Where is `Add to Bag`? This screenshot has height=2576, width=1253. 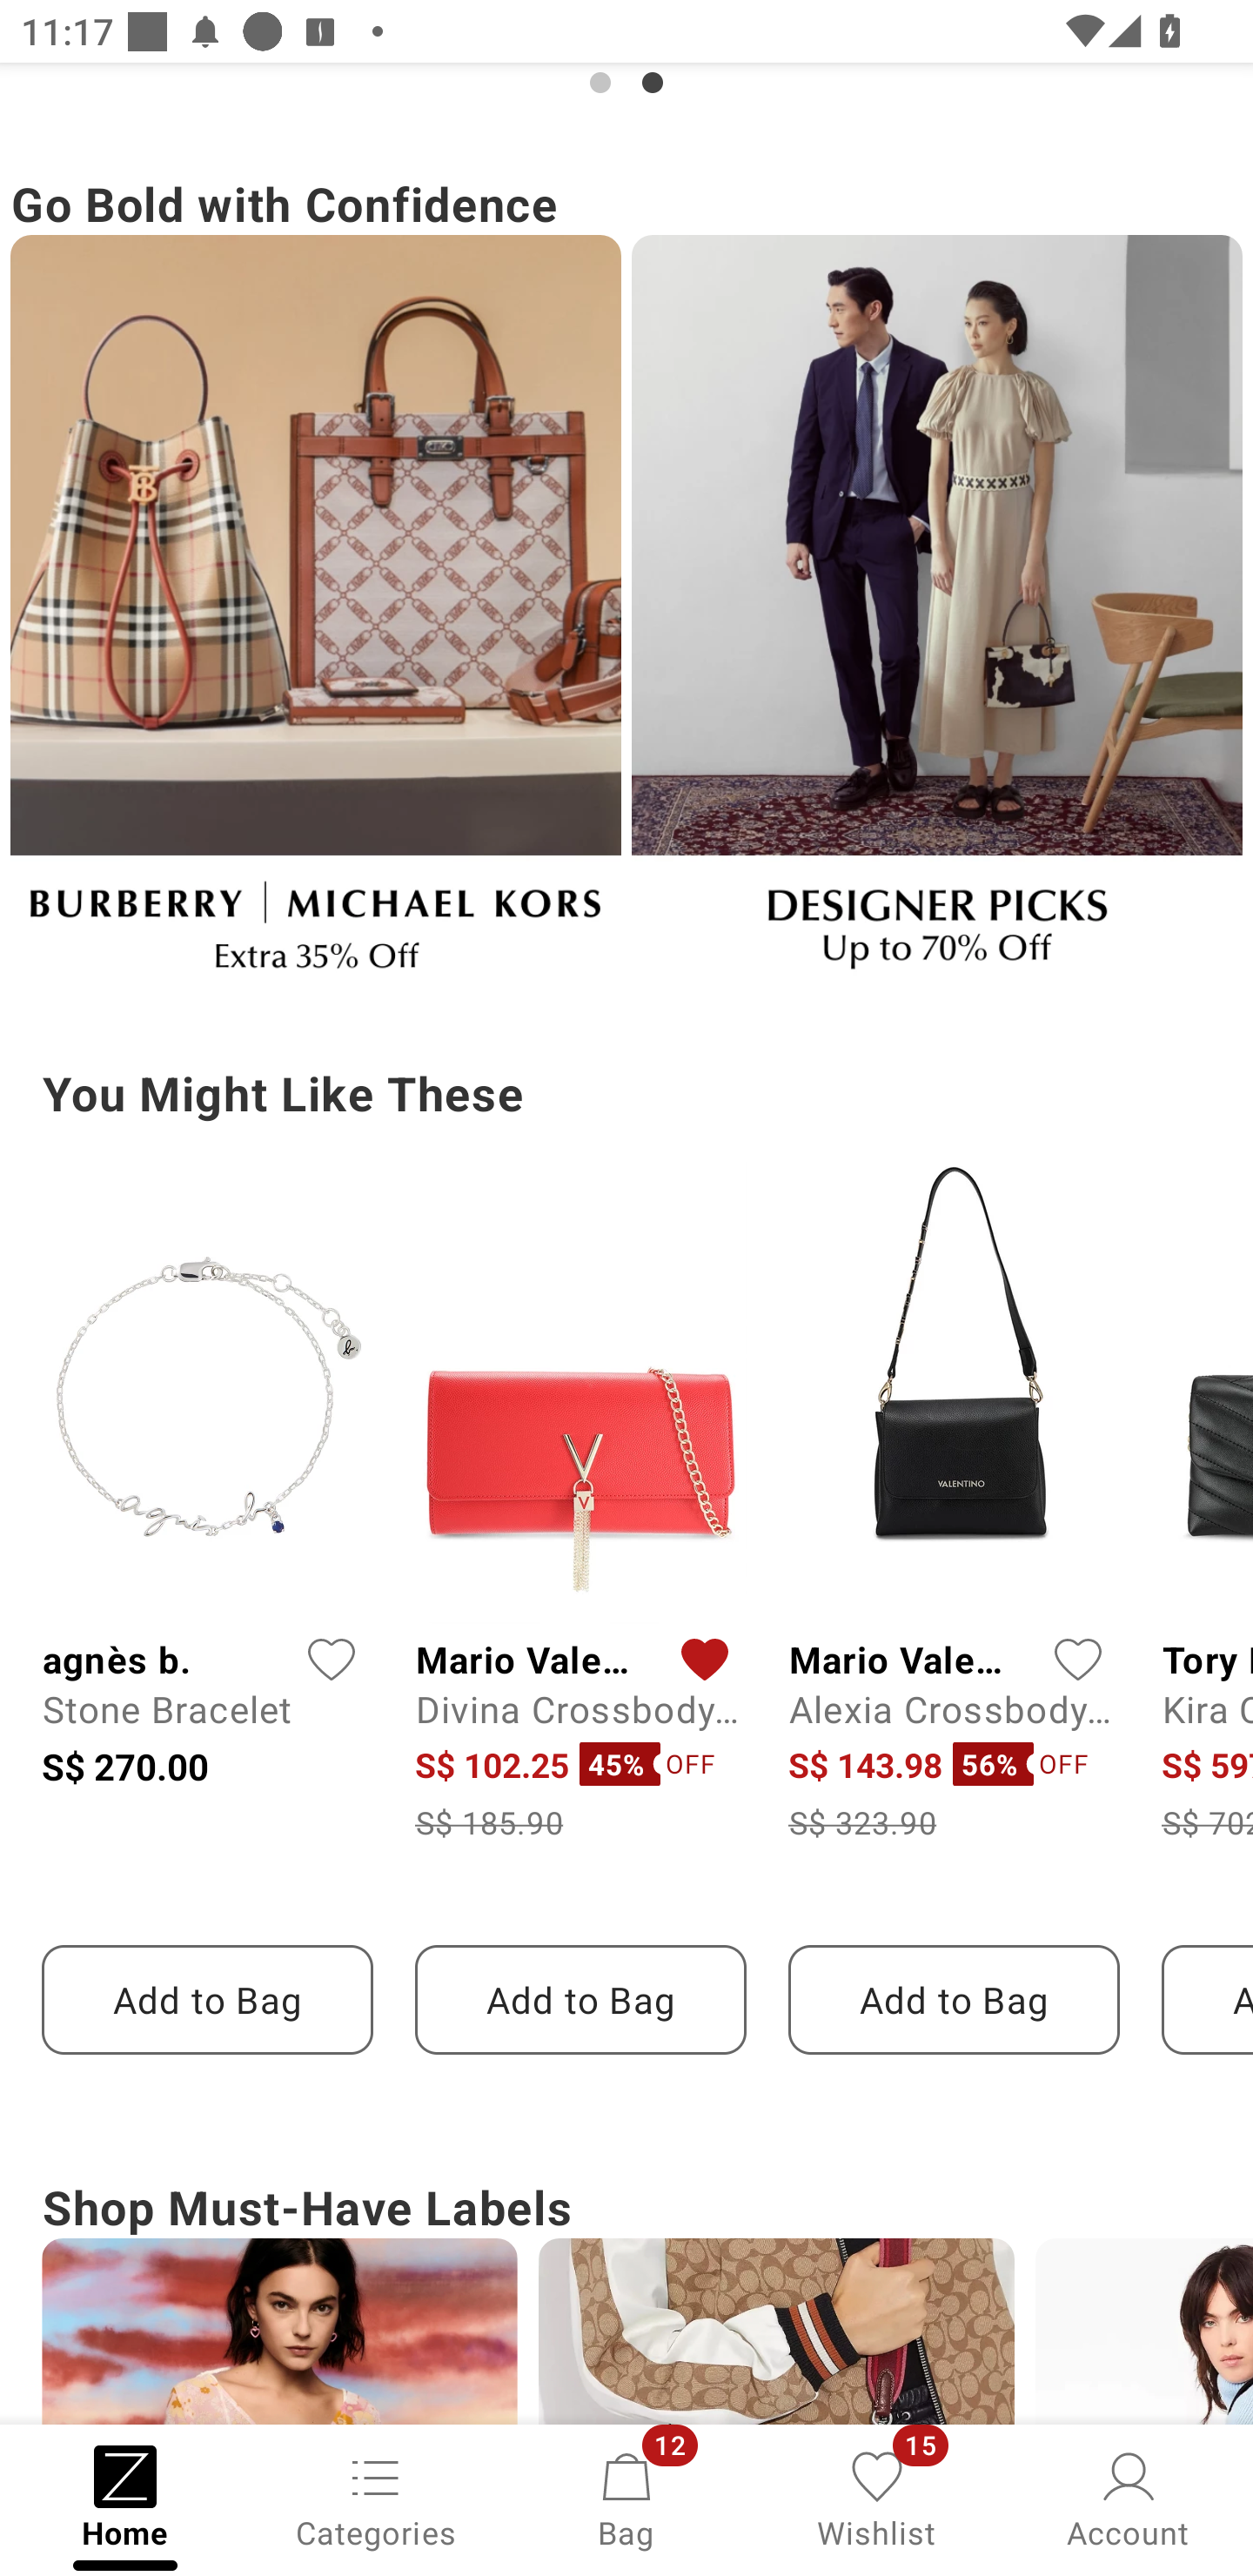 Add to Bag is located at coordinates (580, 2000).